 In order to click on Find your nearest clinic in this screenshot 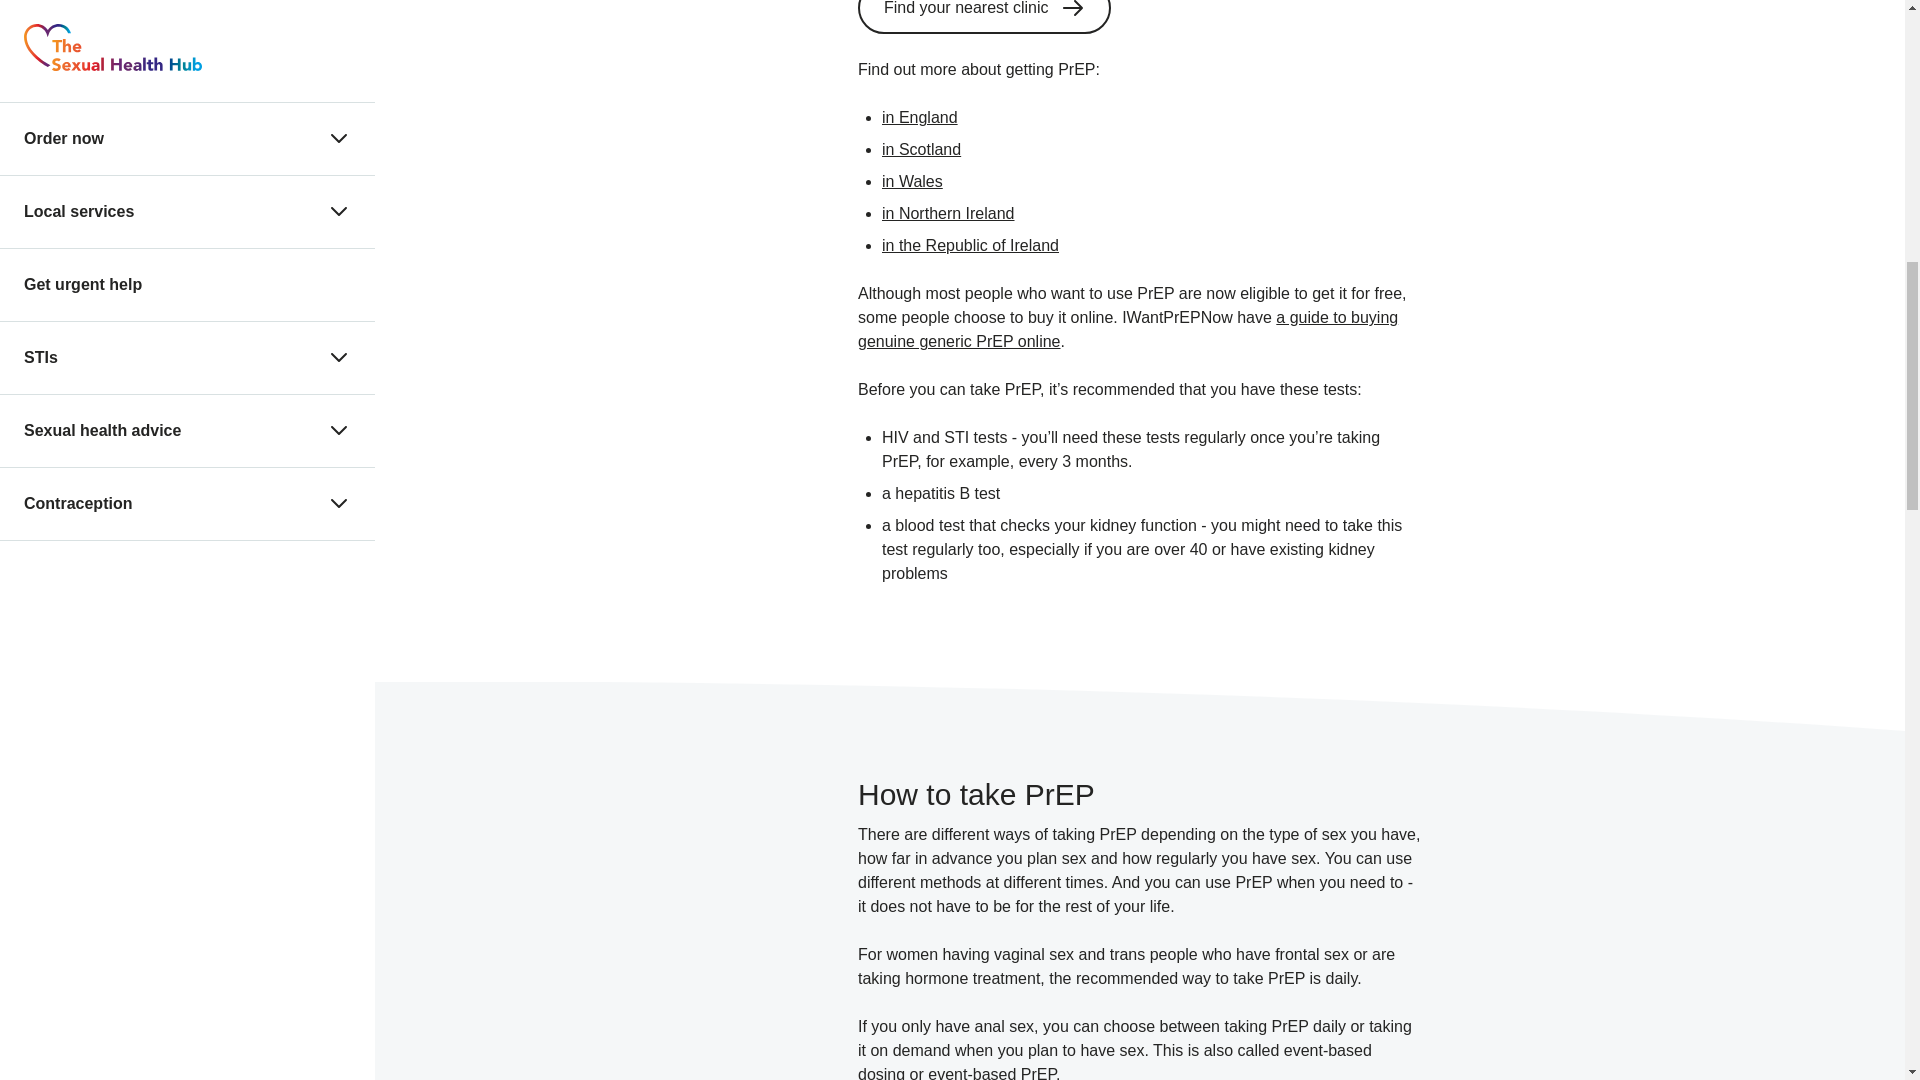, I will do `click(984, 16)`.